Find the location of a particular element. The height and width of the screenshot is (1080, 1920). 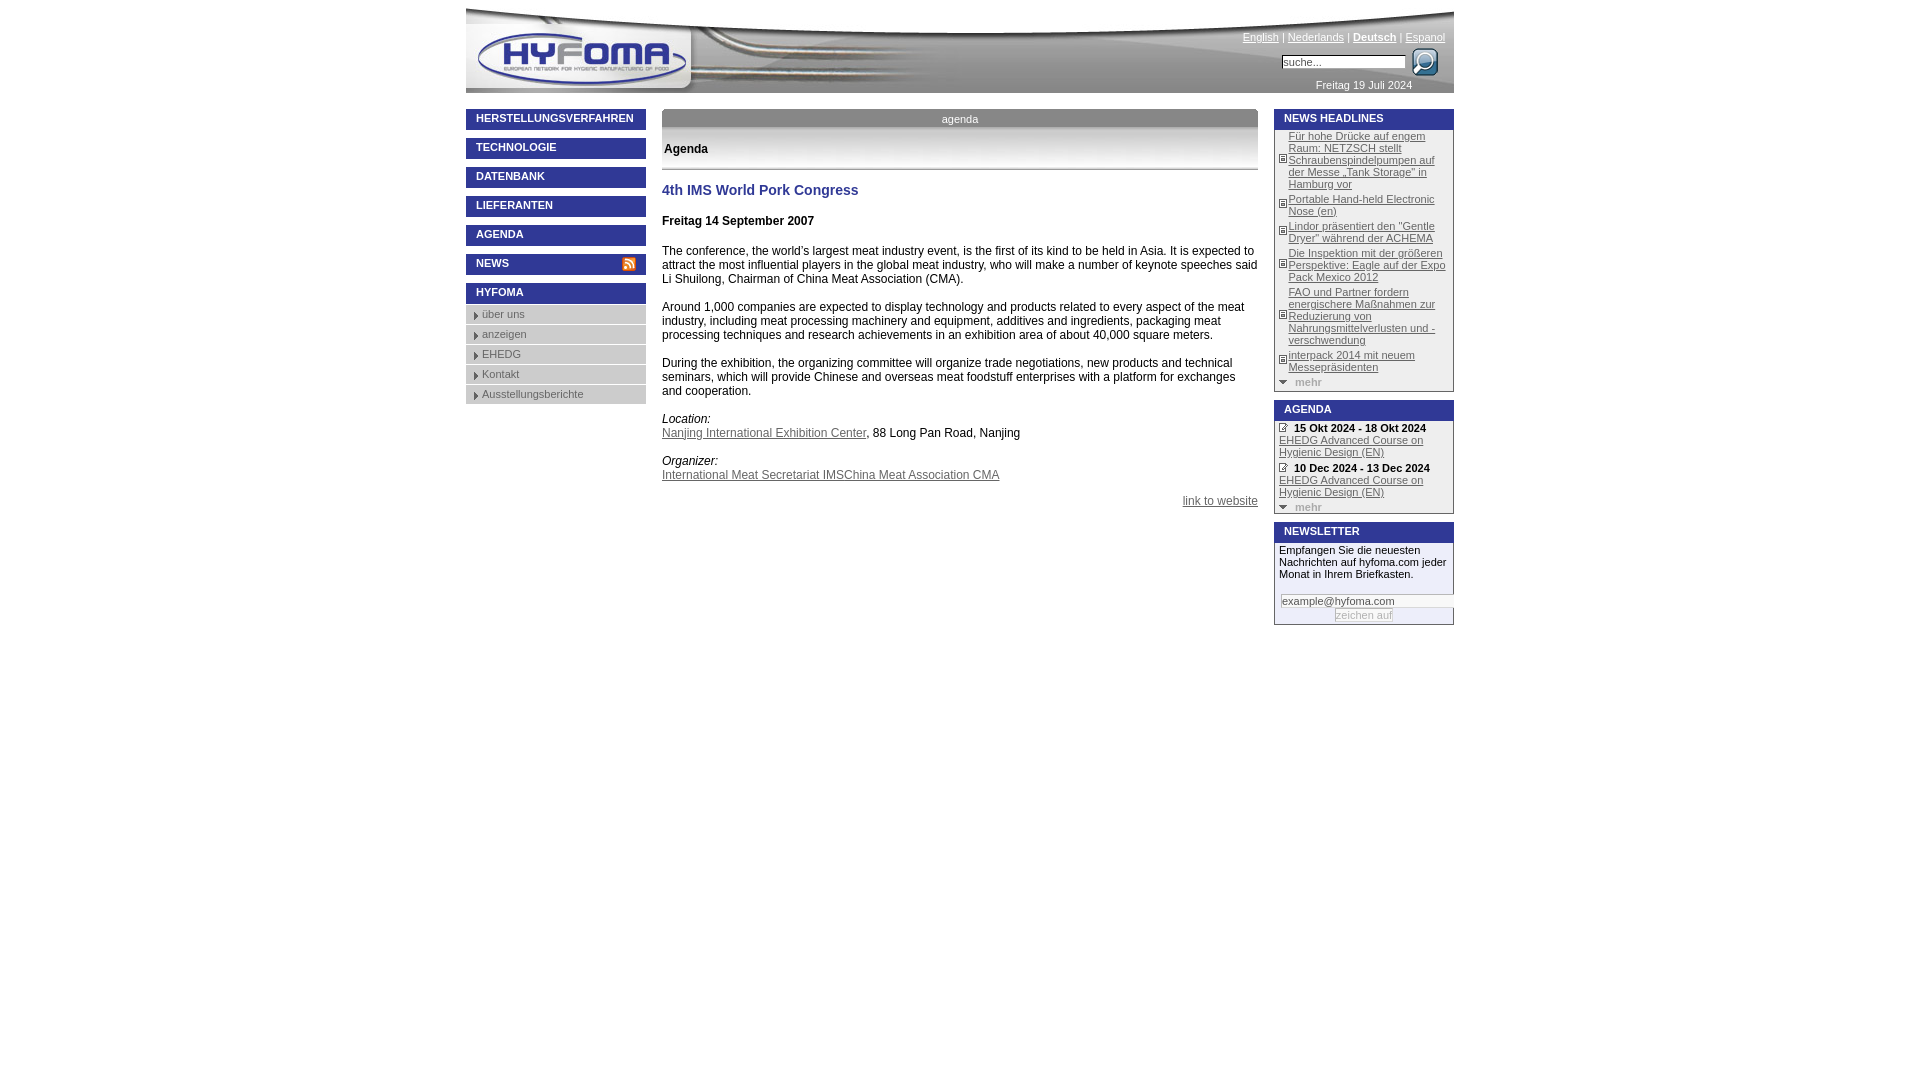

Nanjing International Exhibition Center is located at coordinates (764, 432).